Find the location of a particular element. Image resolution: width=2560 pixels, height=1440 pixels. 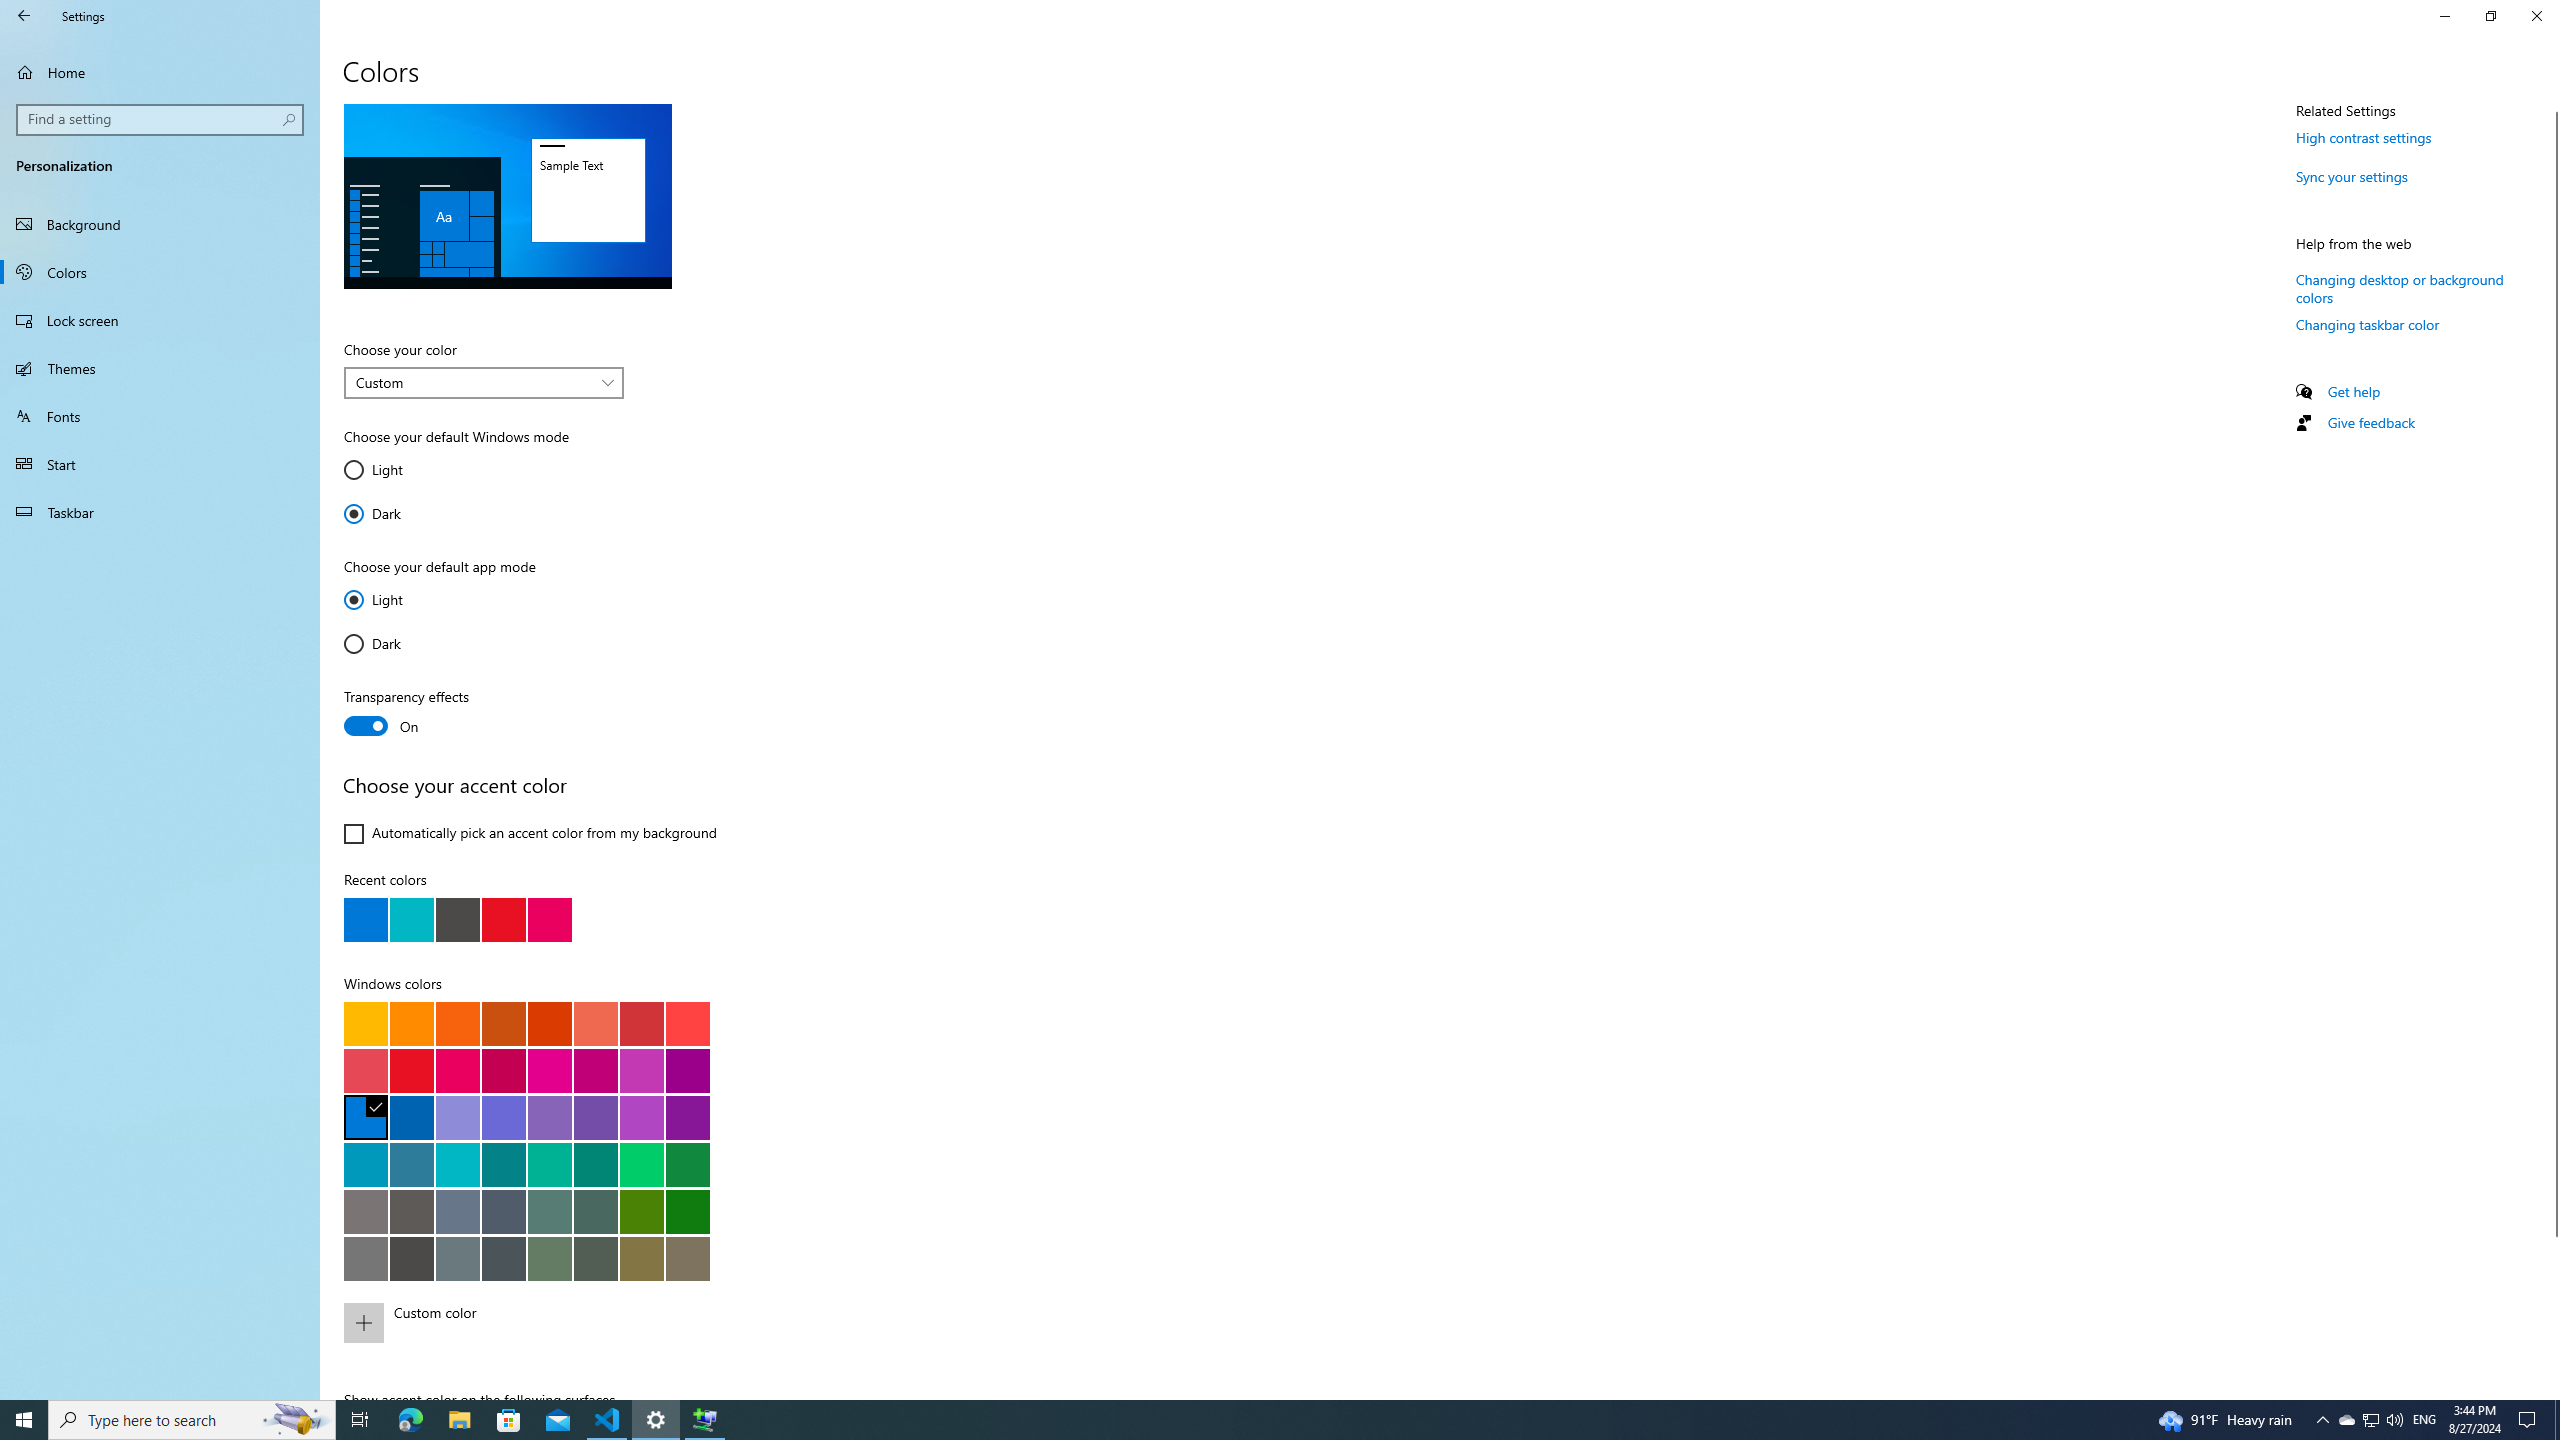

Dark is located at coordinates (403, 643).